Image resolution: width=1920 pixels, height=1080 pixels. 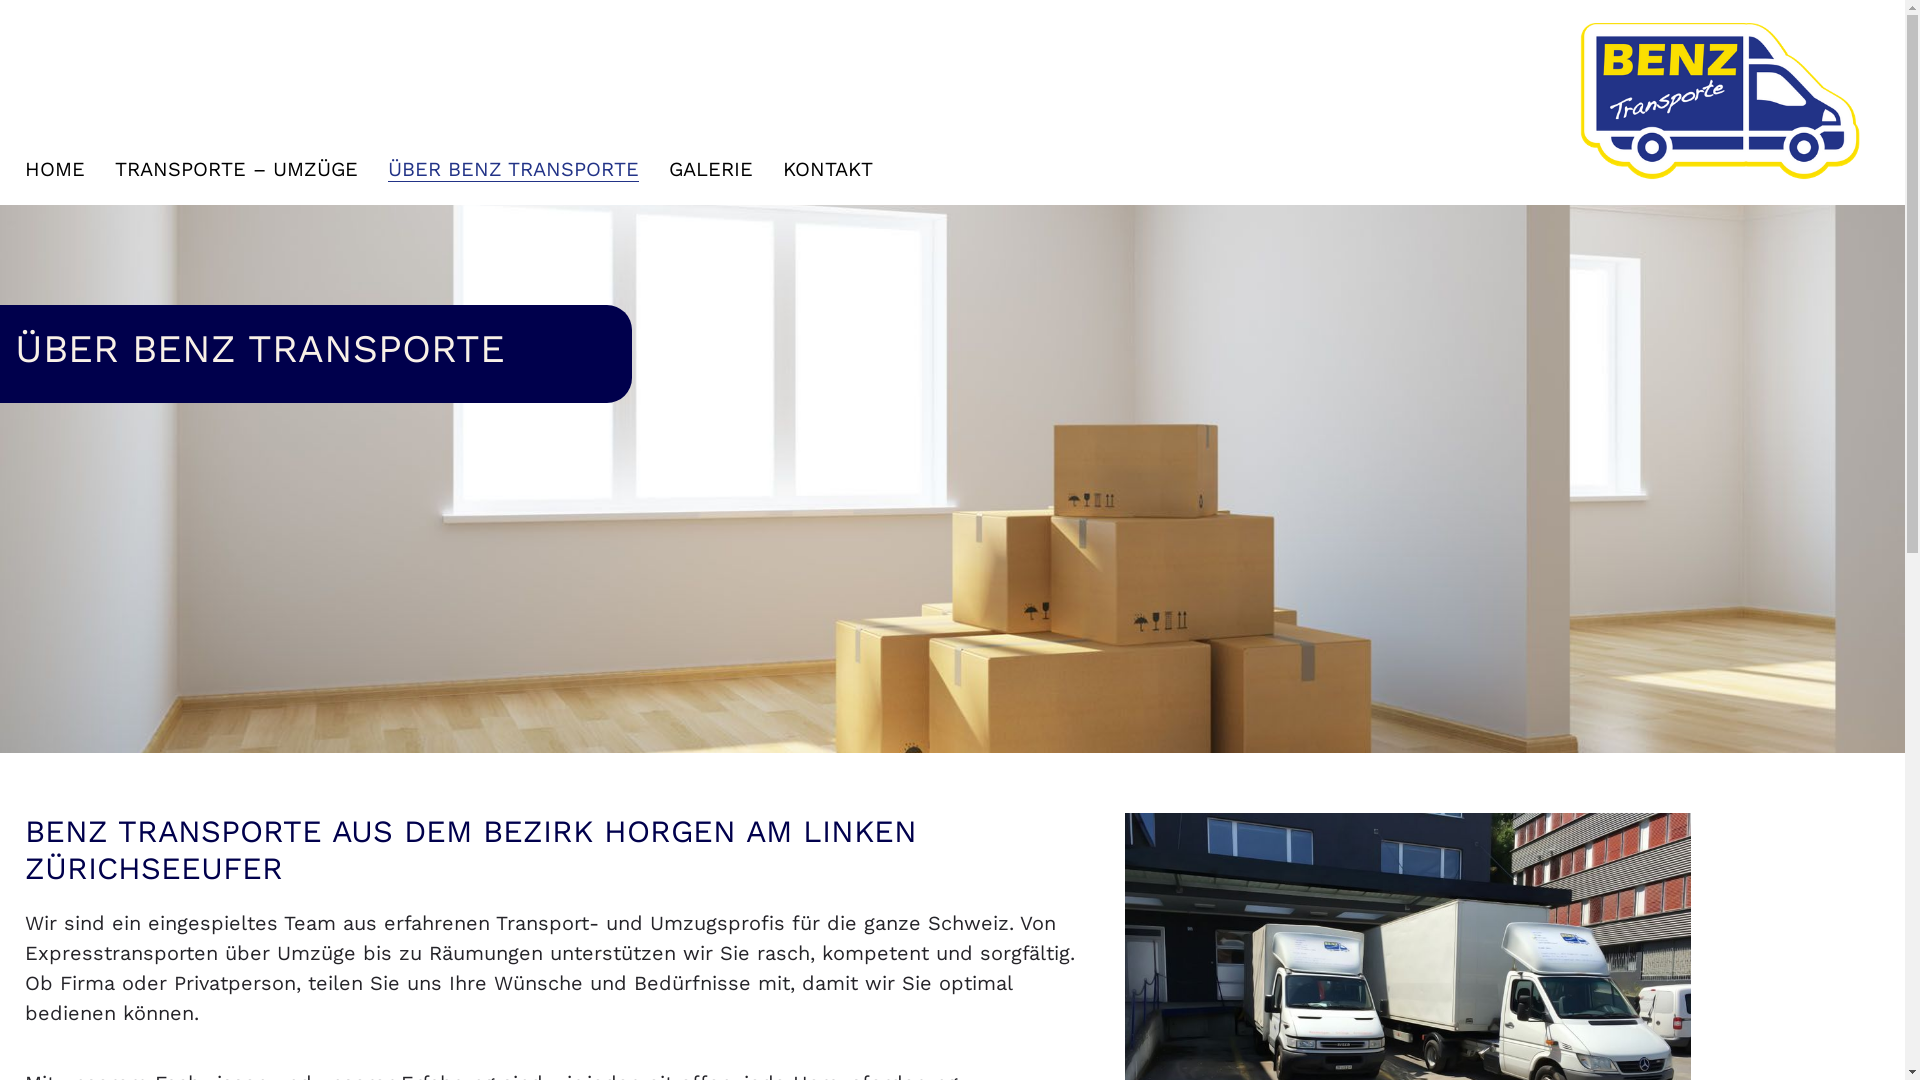 I want to click on GALERIE, so click(x=711, y=170).